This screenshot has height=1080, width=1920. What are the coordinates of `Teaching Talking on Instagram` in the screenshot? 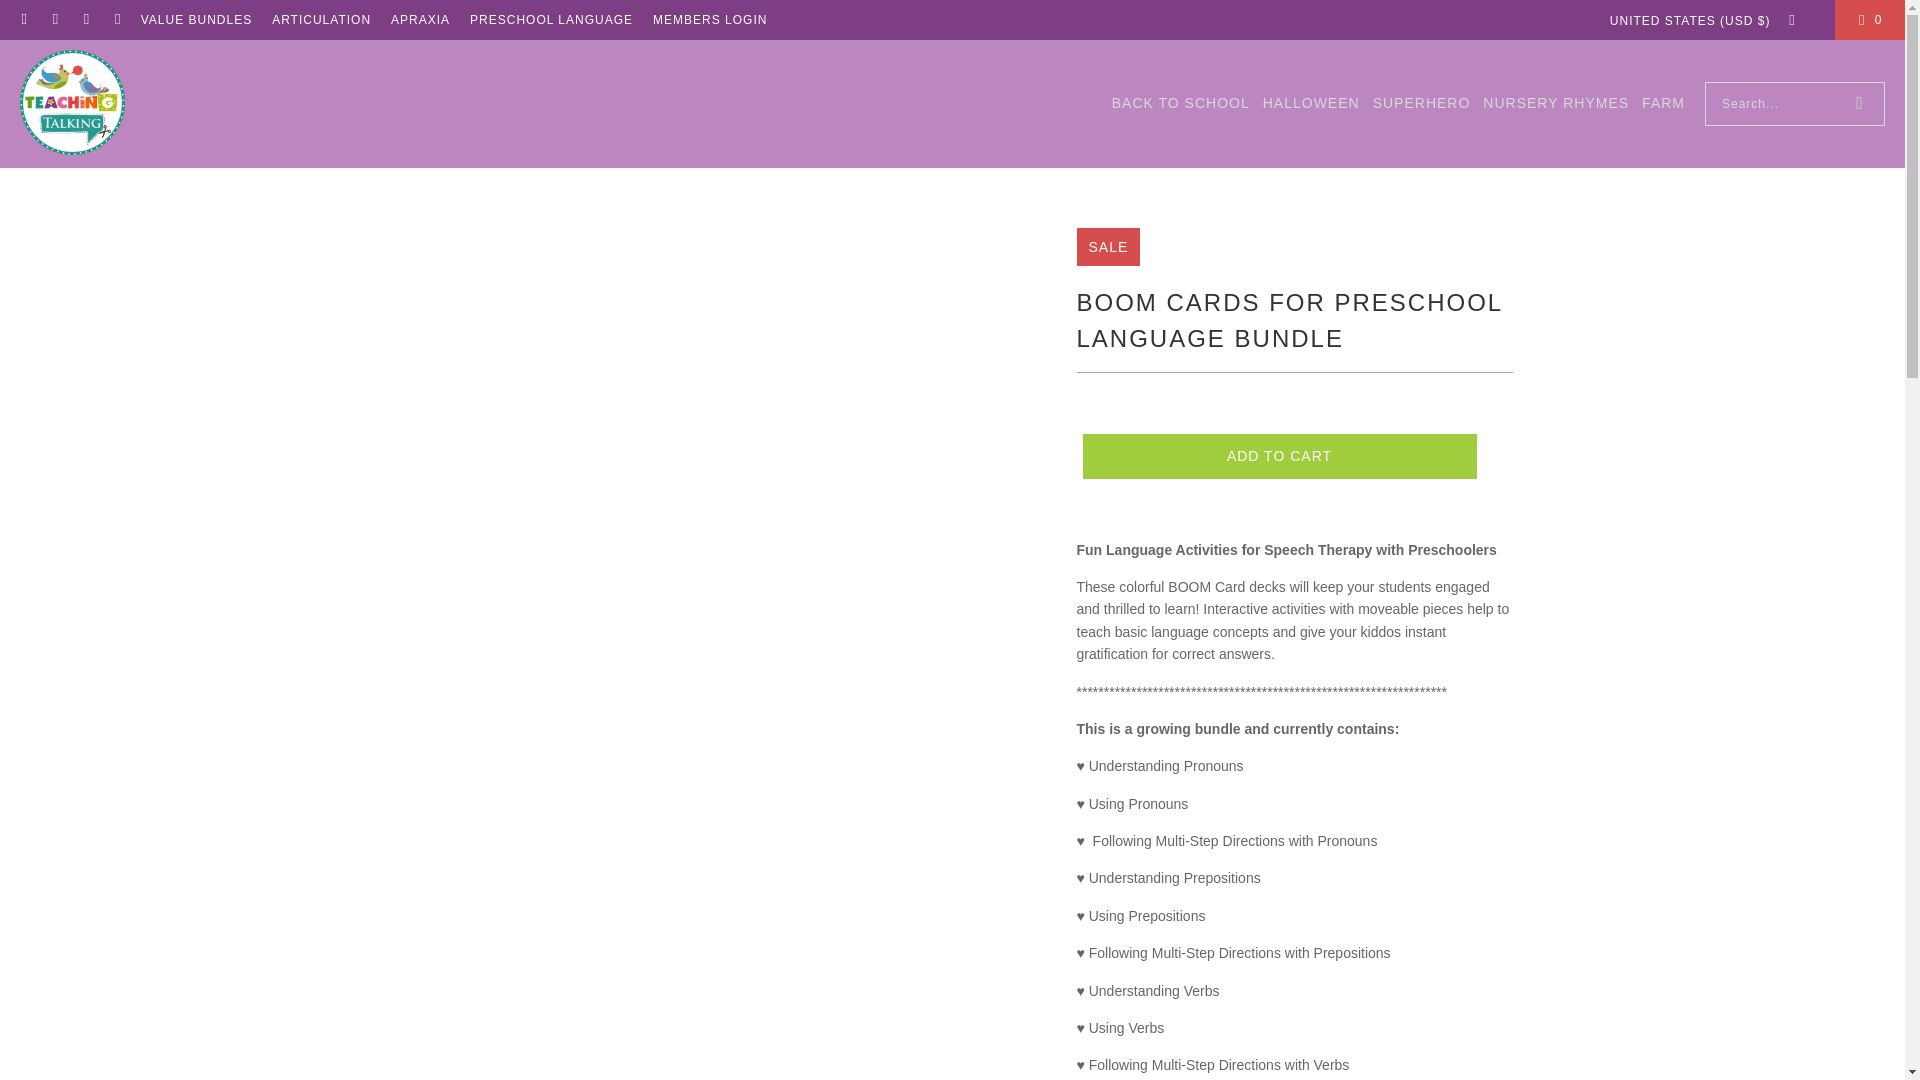 It's located at (85, 20).